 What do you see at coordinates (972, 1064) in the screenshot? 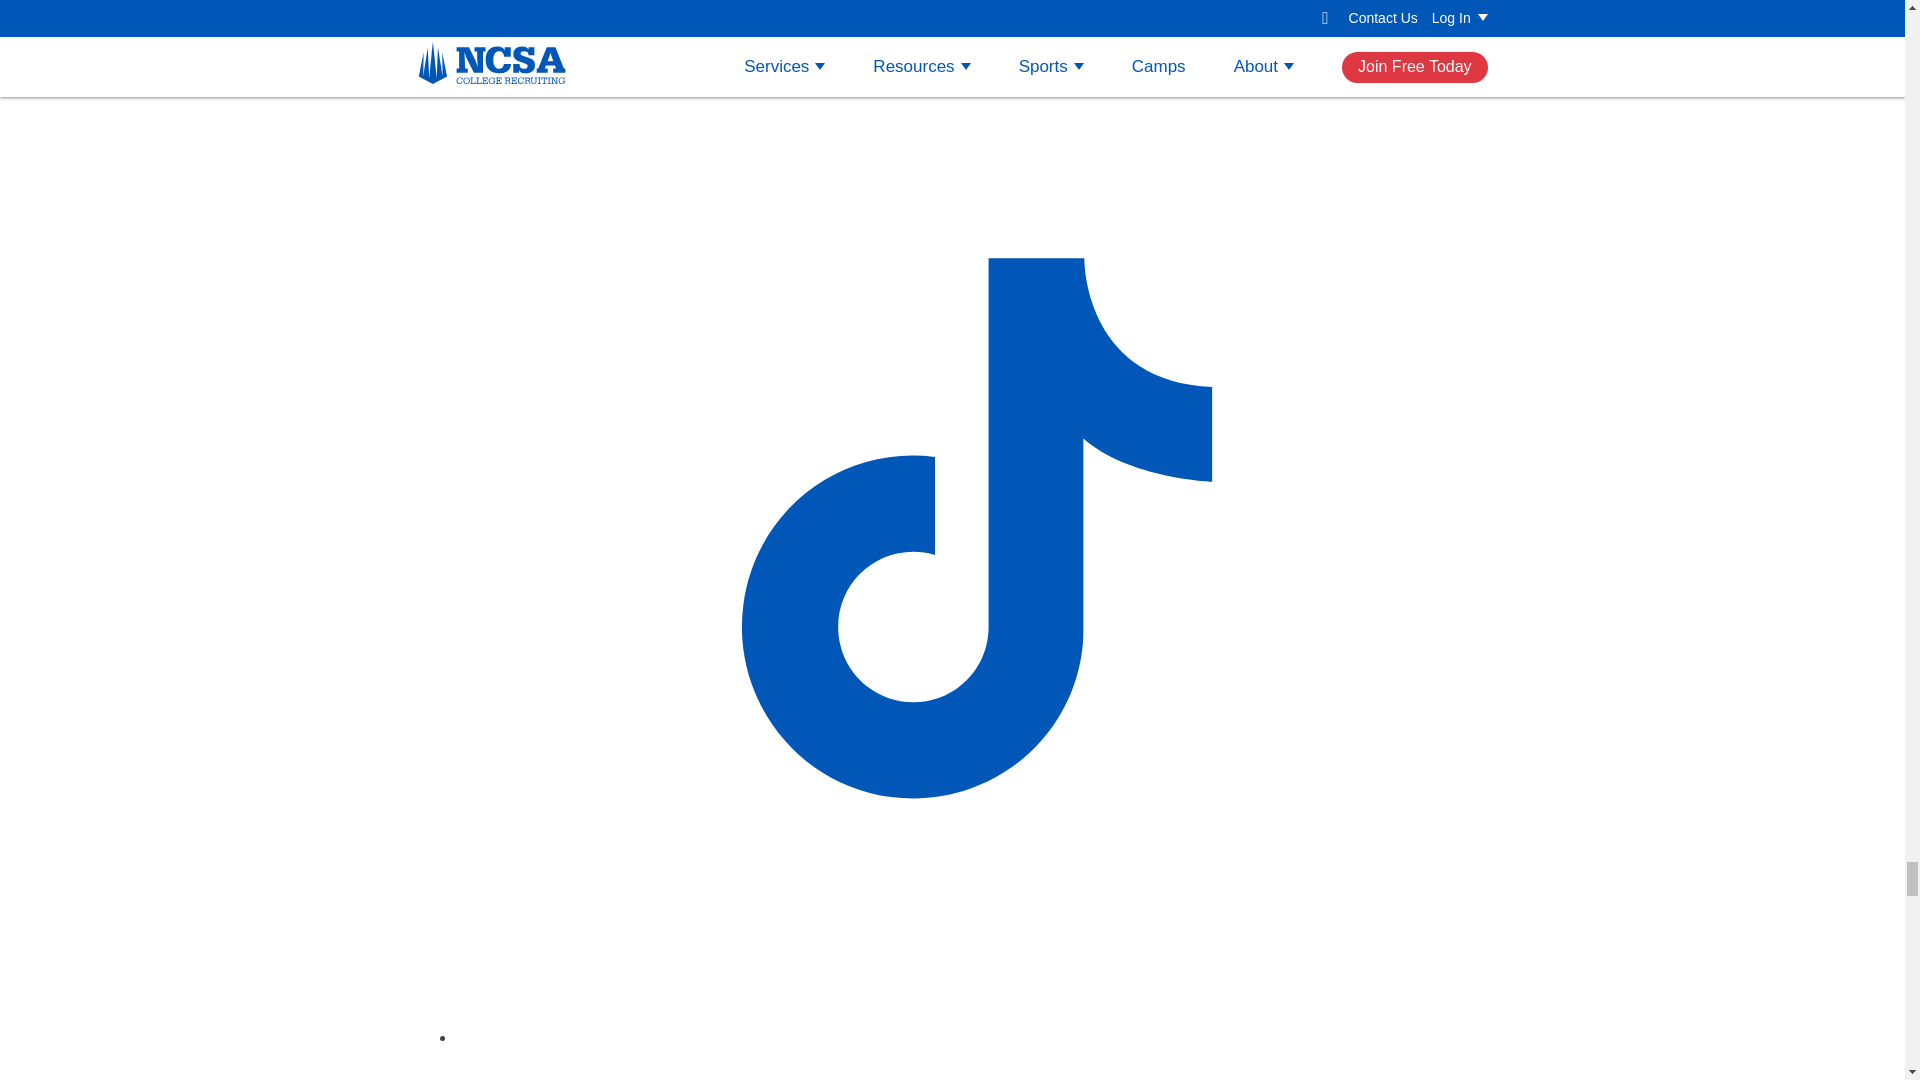
I see `X link` at bounding box center [972, 1064].